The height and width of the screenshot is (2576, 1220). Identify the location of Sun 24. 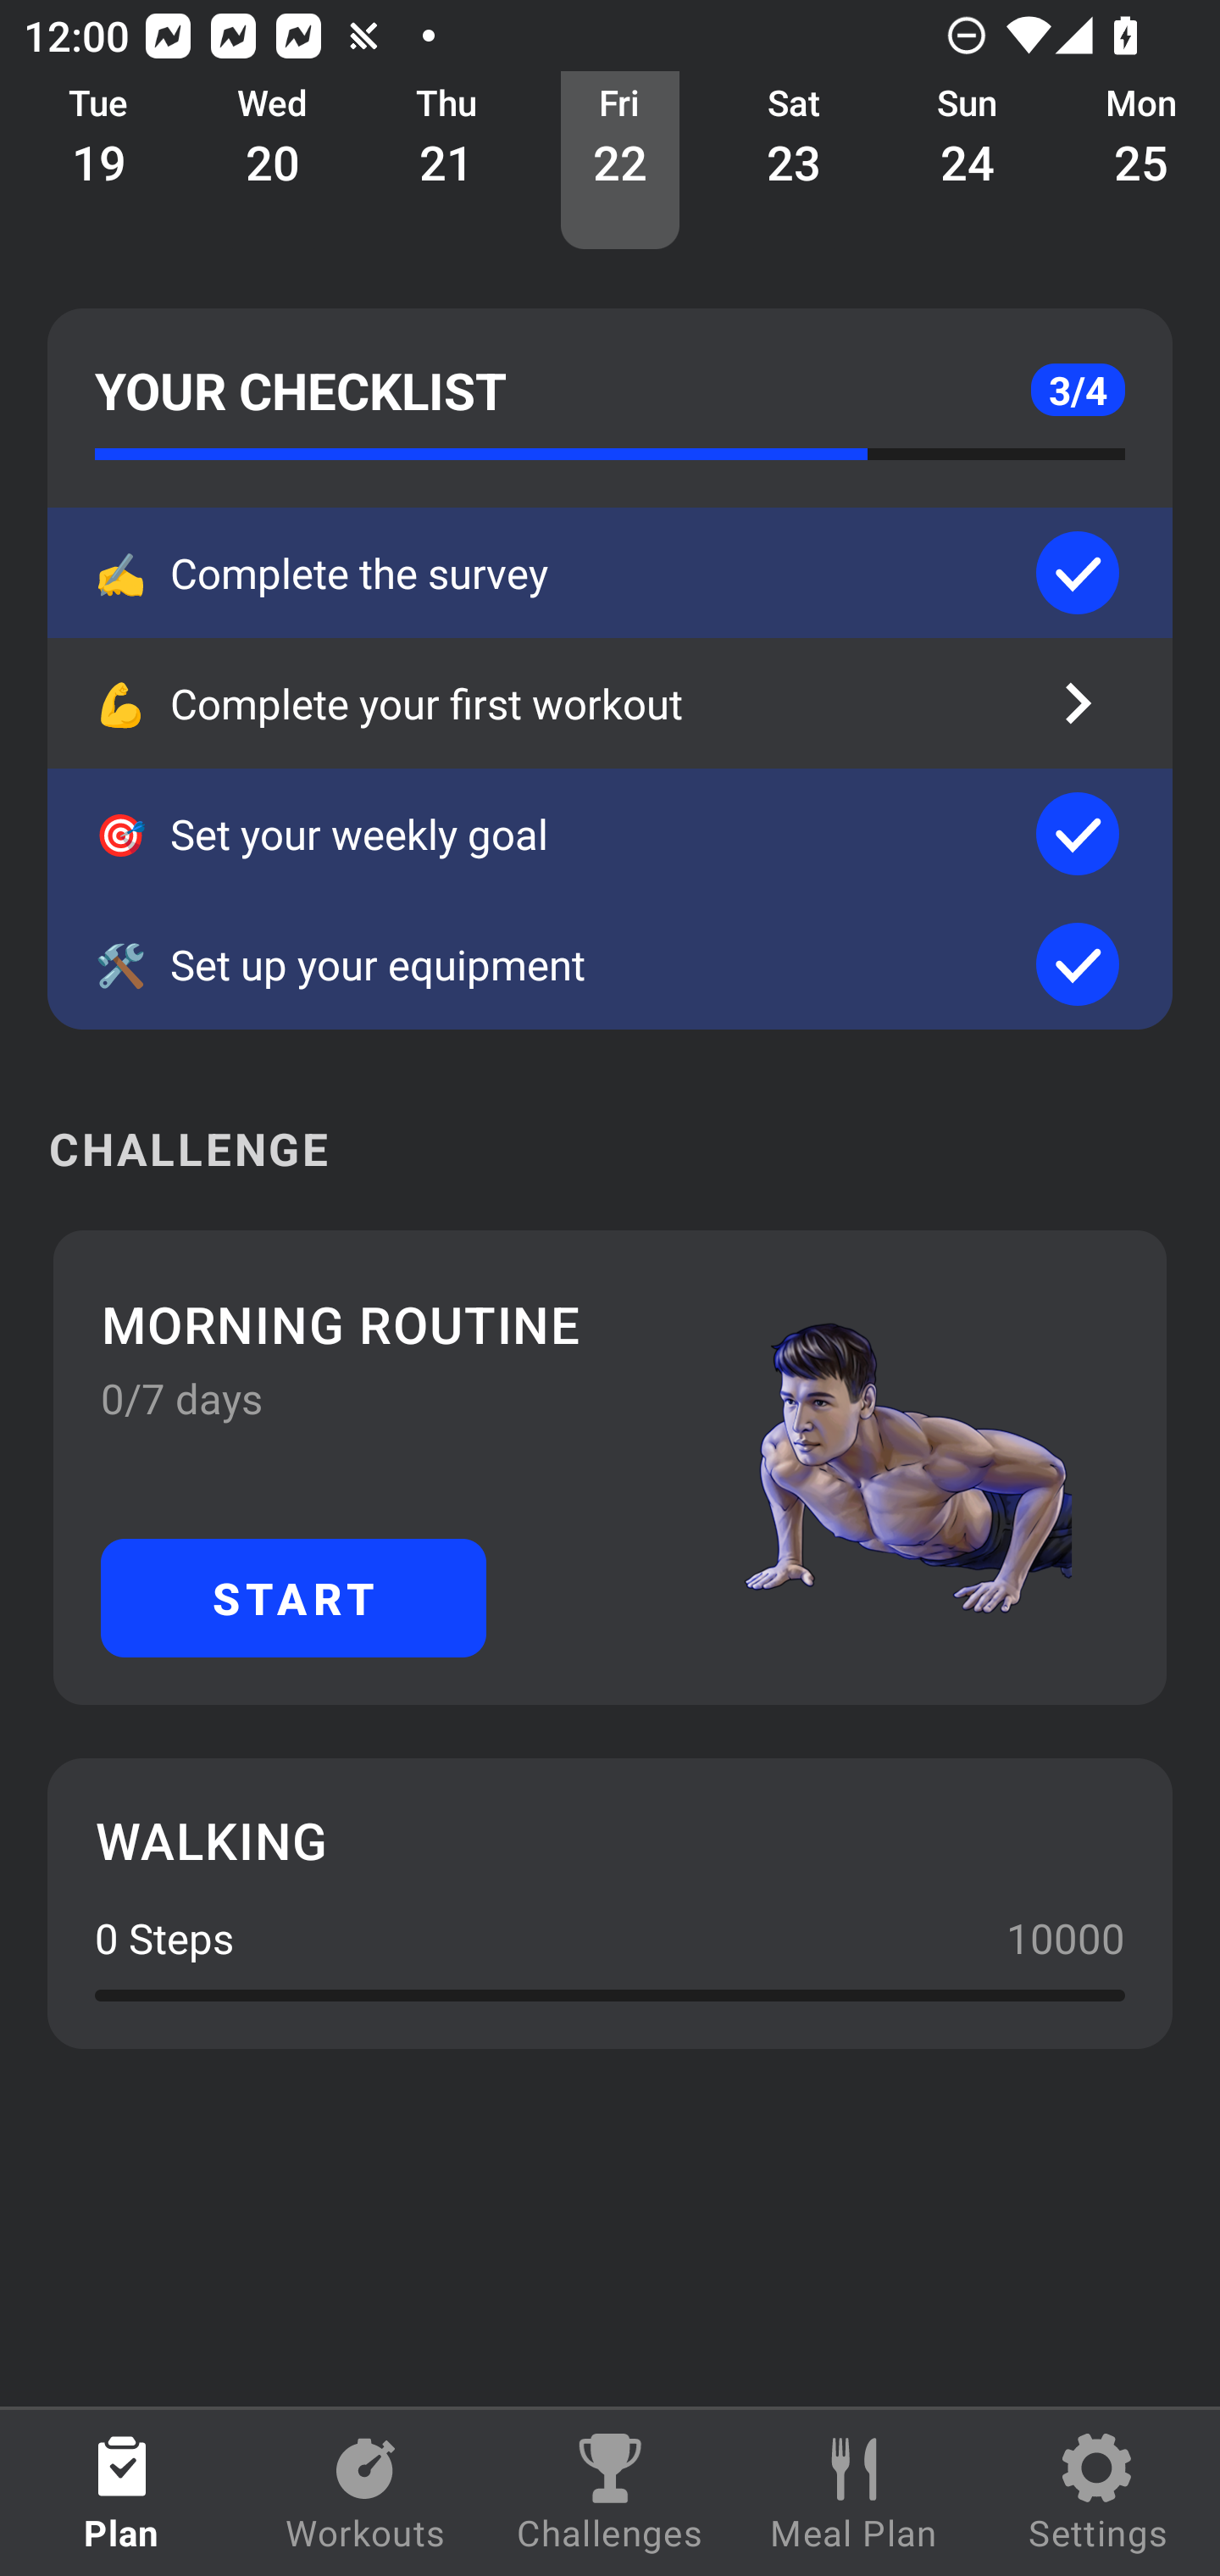
(968, 161).